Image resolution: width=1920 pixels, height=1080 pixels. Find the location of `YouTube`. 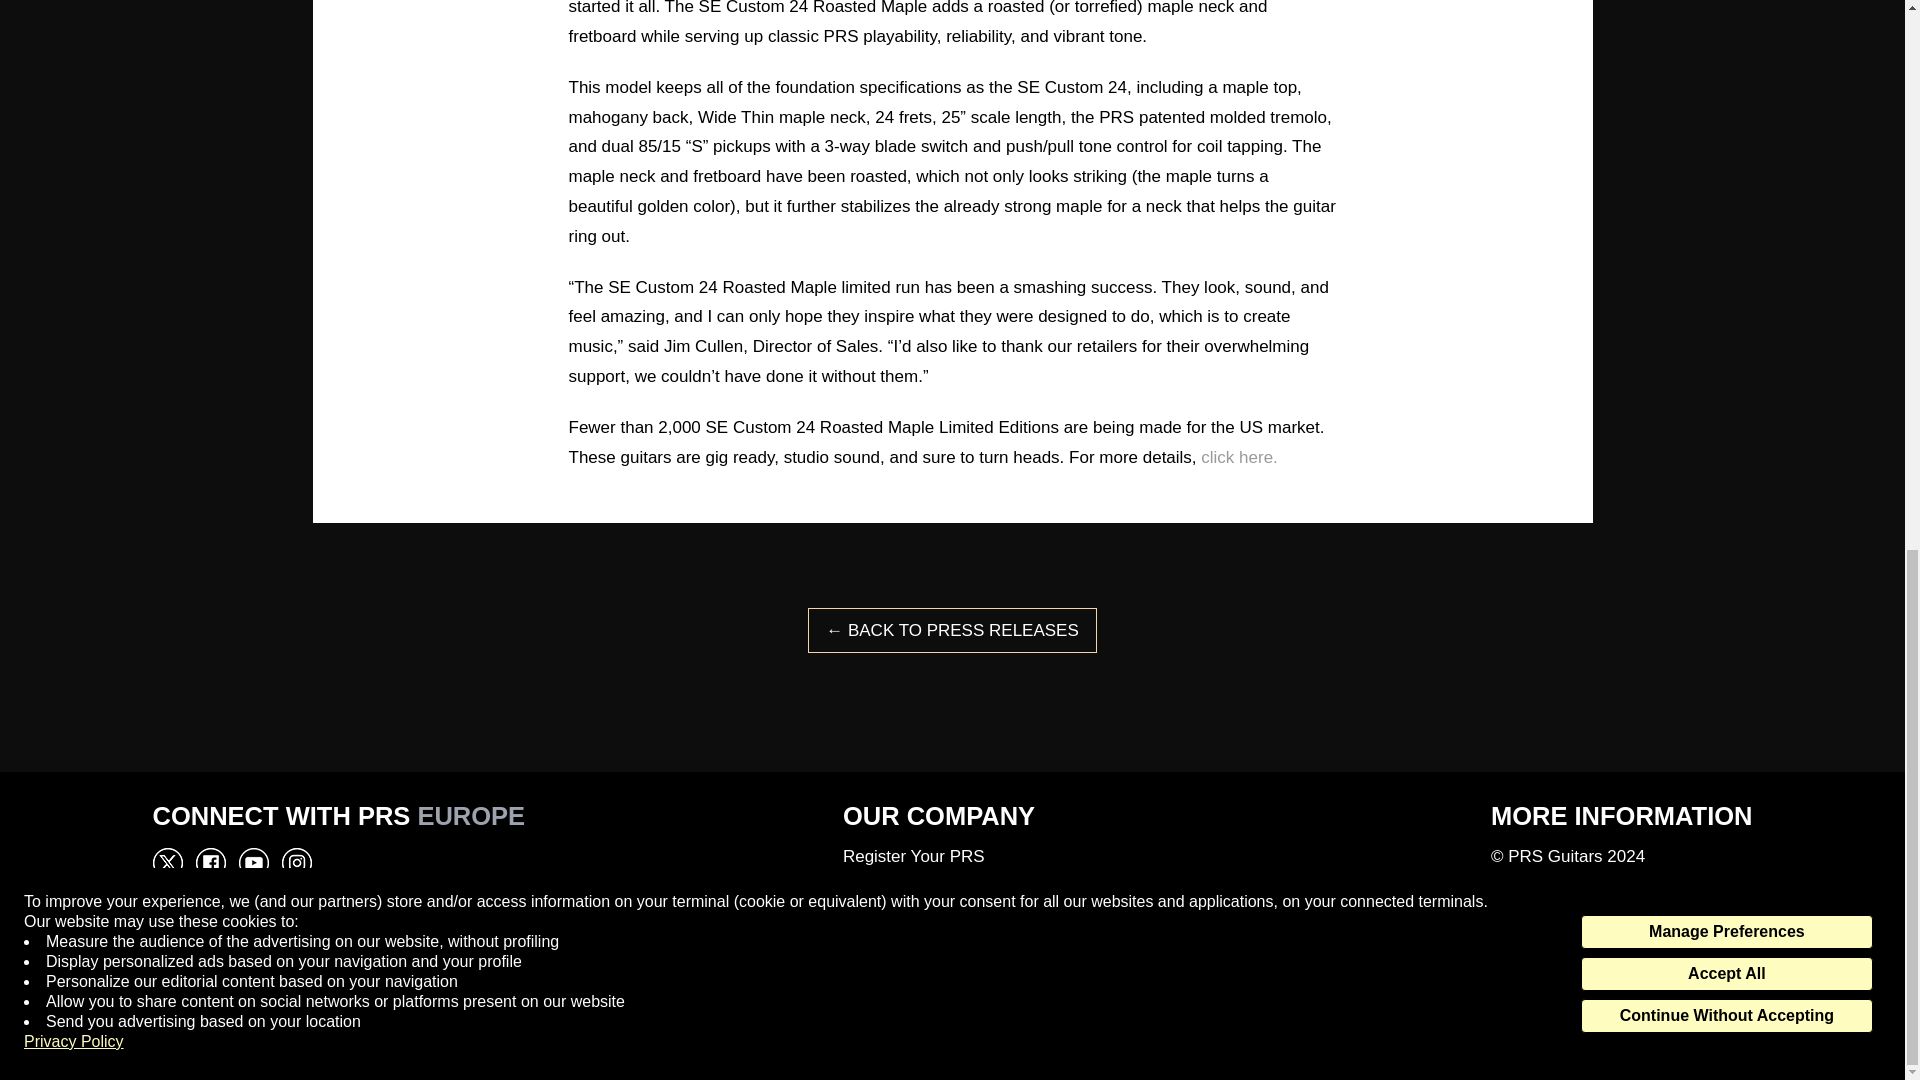

YouTube is located at coordinates (253, 862).